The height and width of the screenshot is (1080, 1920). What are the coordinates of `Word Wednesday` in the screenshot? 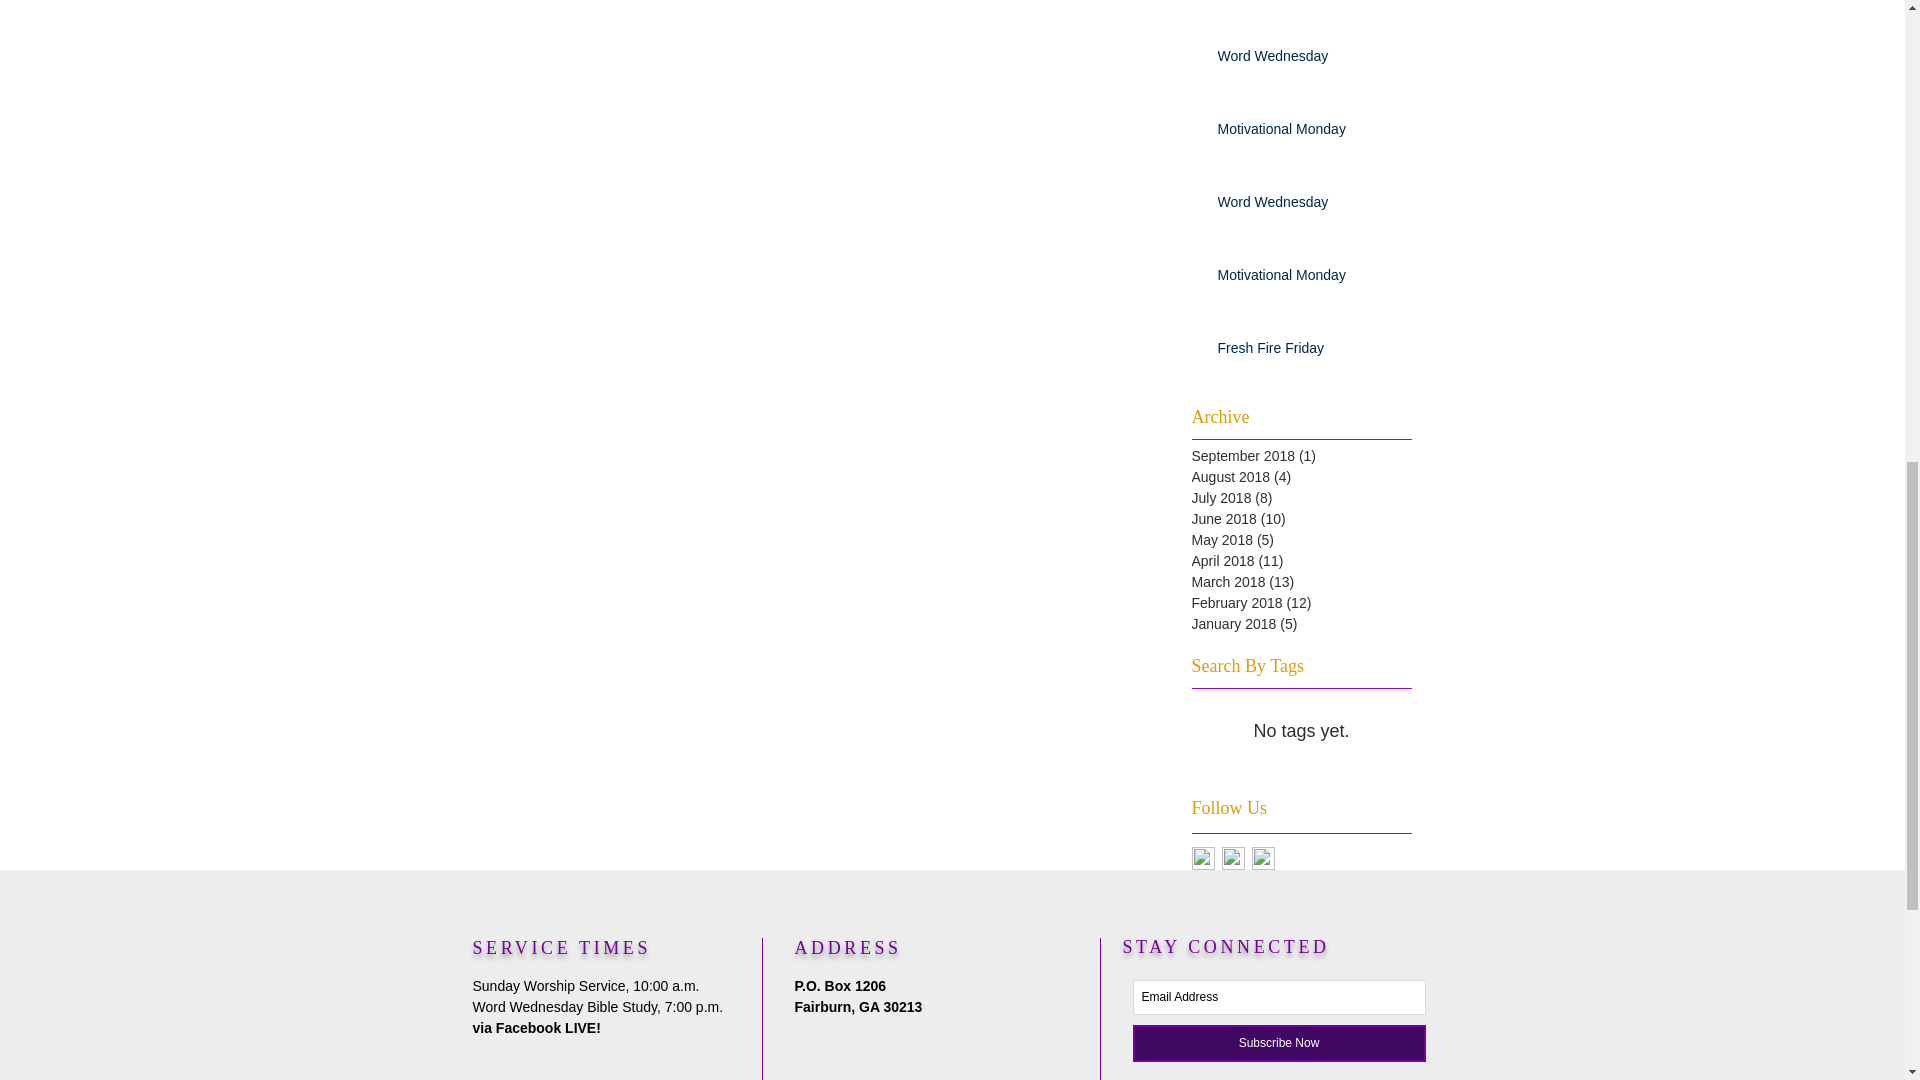 It's located at (1308, 207).